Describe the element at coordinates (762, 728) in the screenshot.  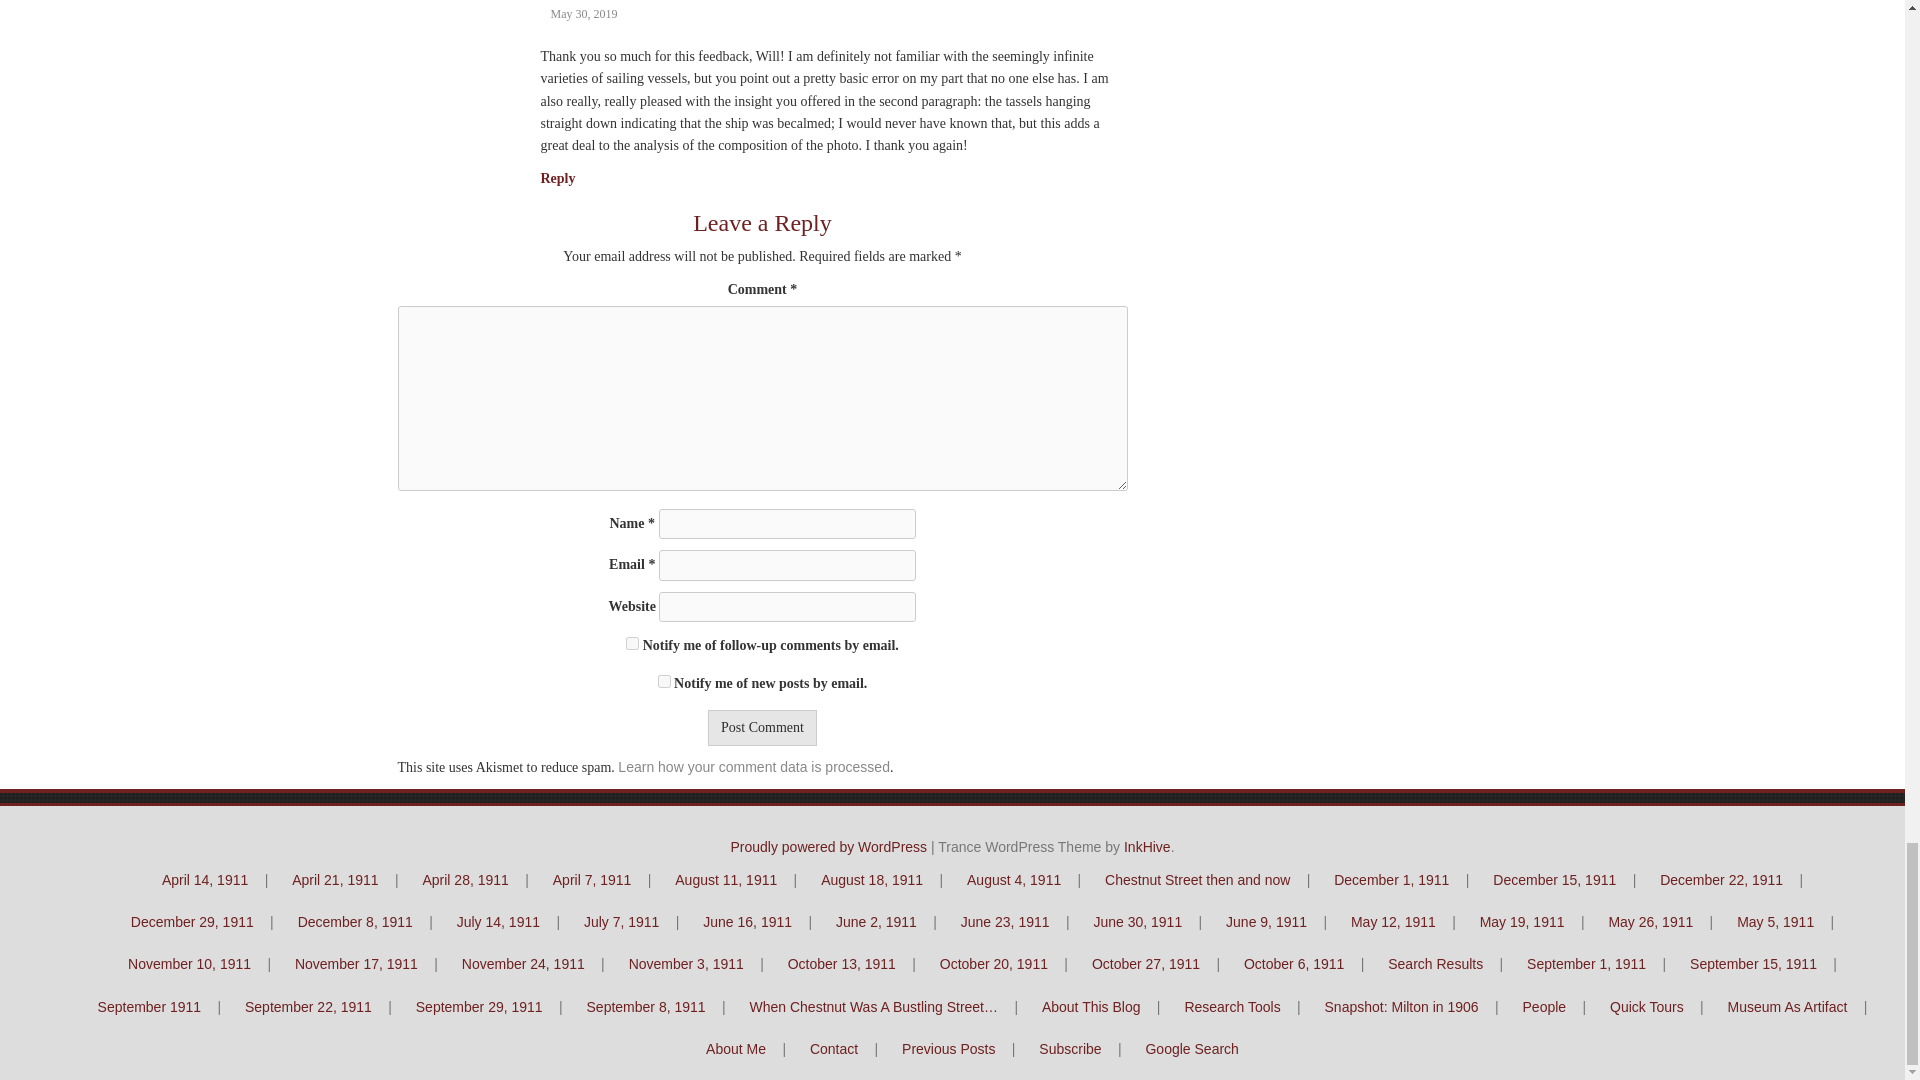
I see `Post Comment` at that location.